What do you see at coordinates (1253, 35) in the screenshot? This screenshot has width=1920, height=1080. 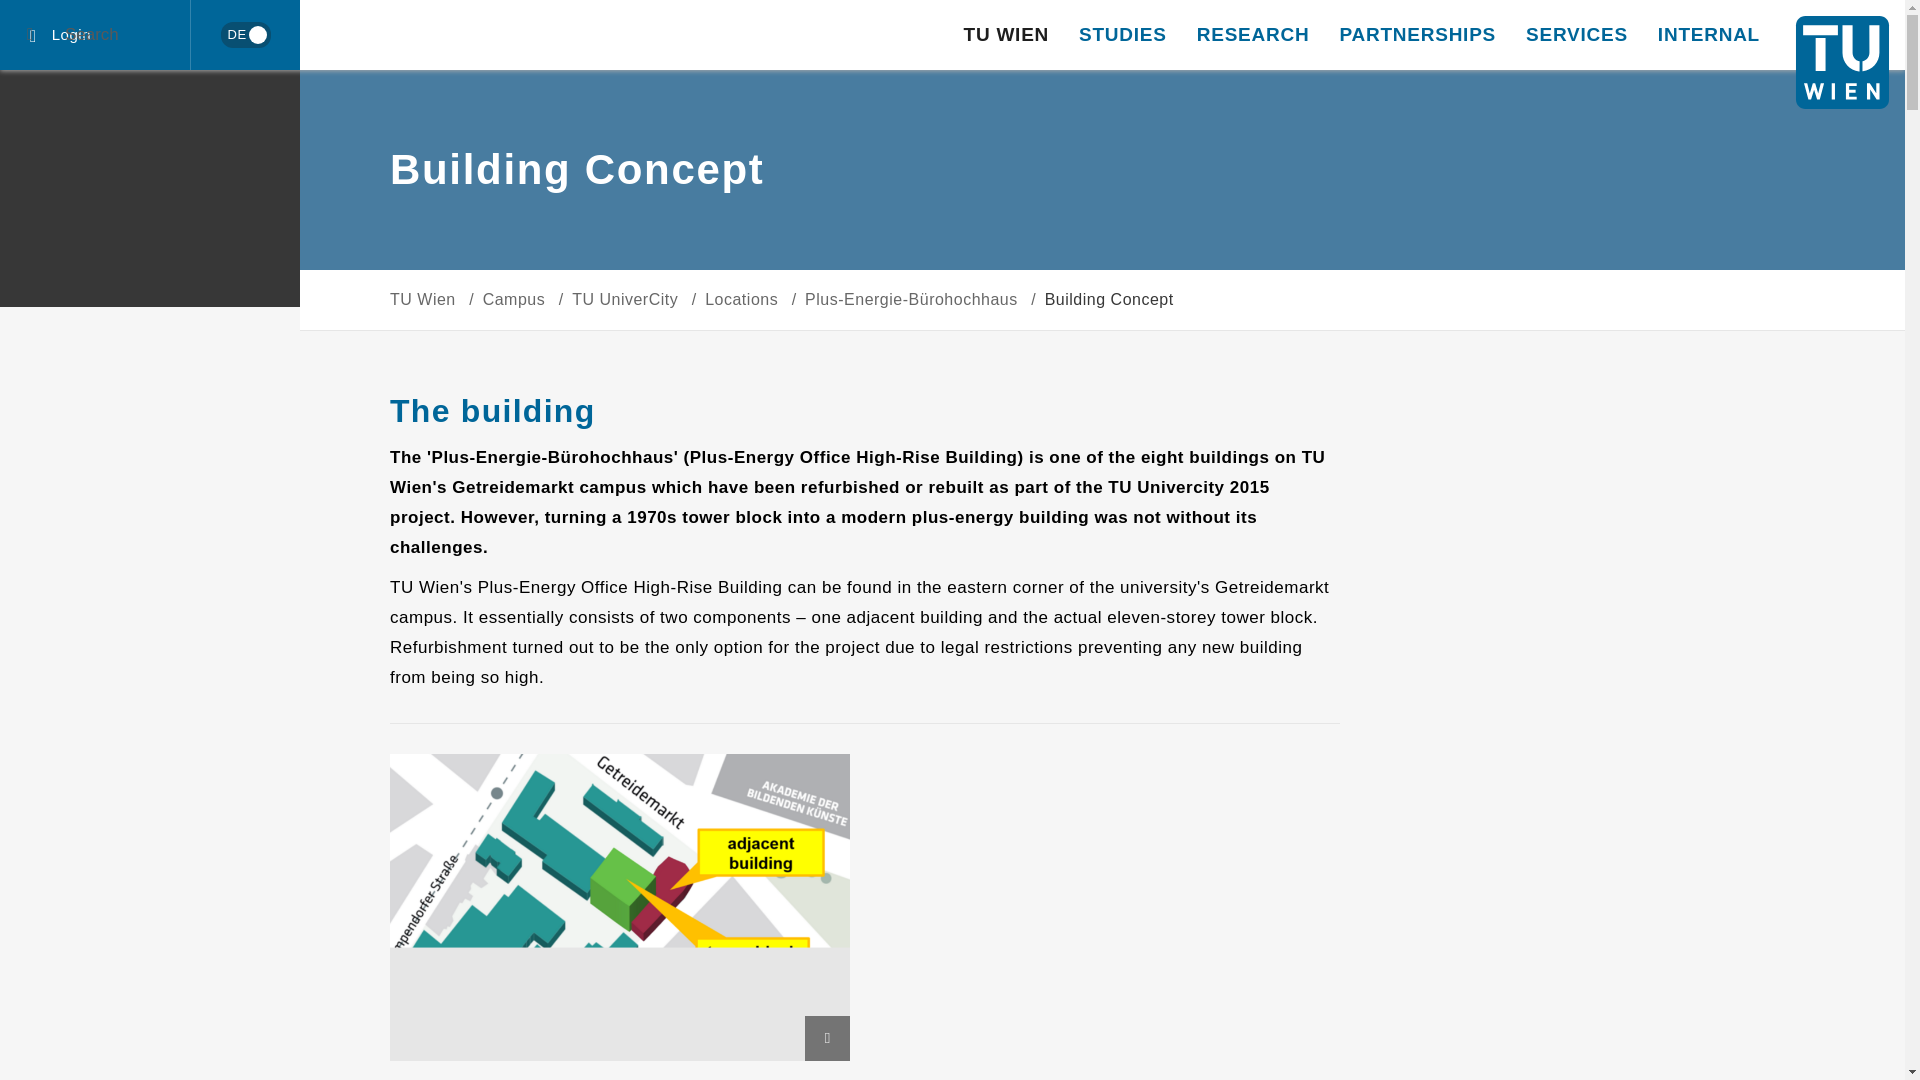 I see `RESEARCH` at bounding box center [1253, 35].